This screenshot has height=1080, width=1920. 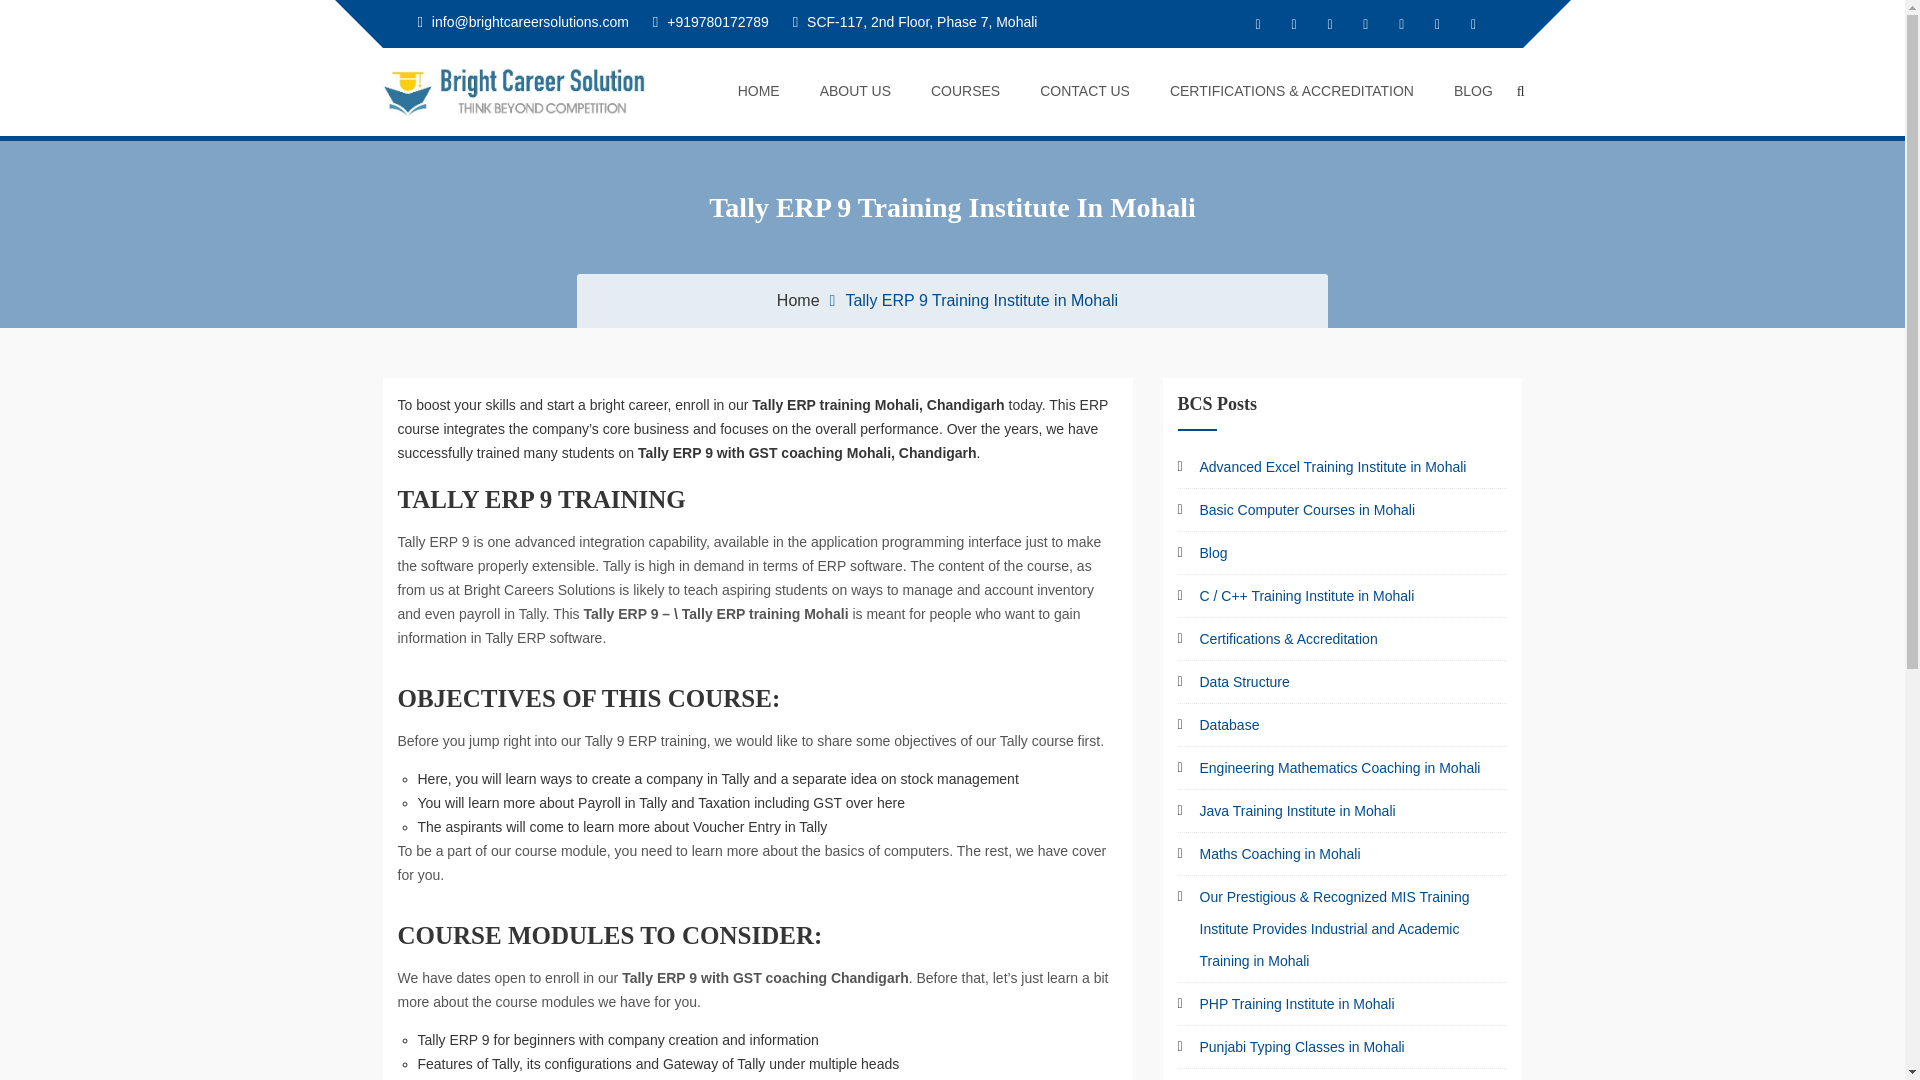 What do you see at coordinates (1464, 91) in the screenshot?
I see `BLOG` at bounding box center [1464, 91].